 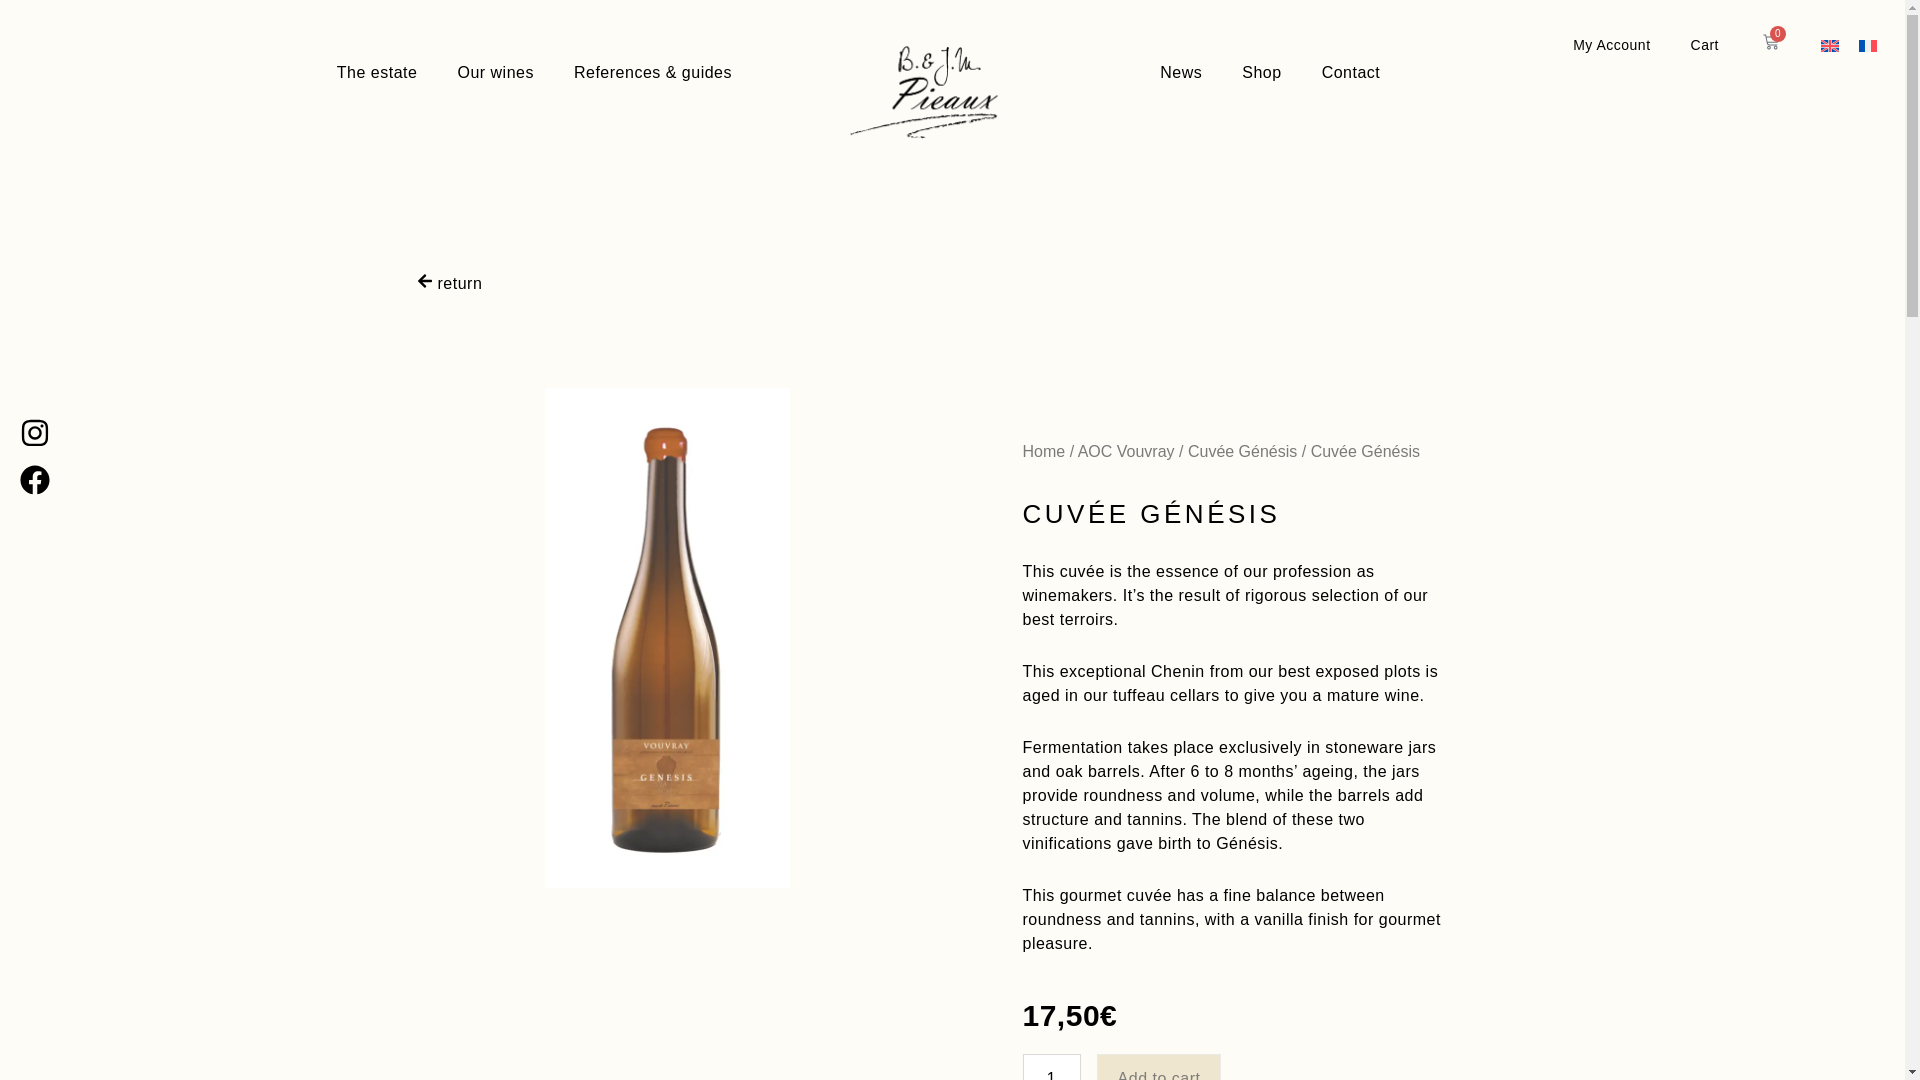 I want to click on News, so click(x=1180, y=72).